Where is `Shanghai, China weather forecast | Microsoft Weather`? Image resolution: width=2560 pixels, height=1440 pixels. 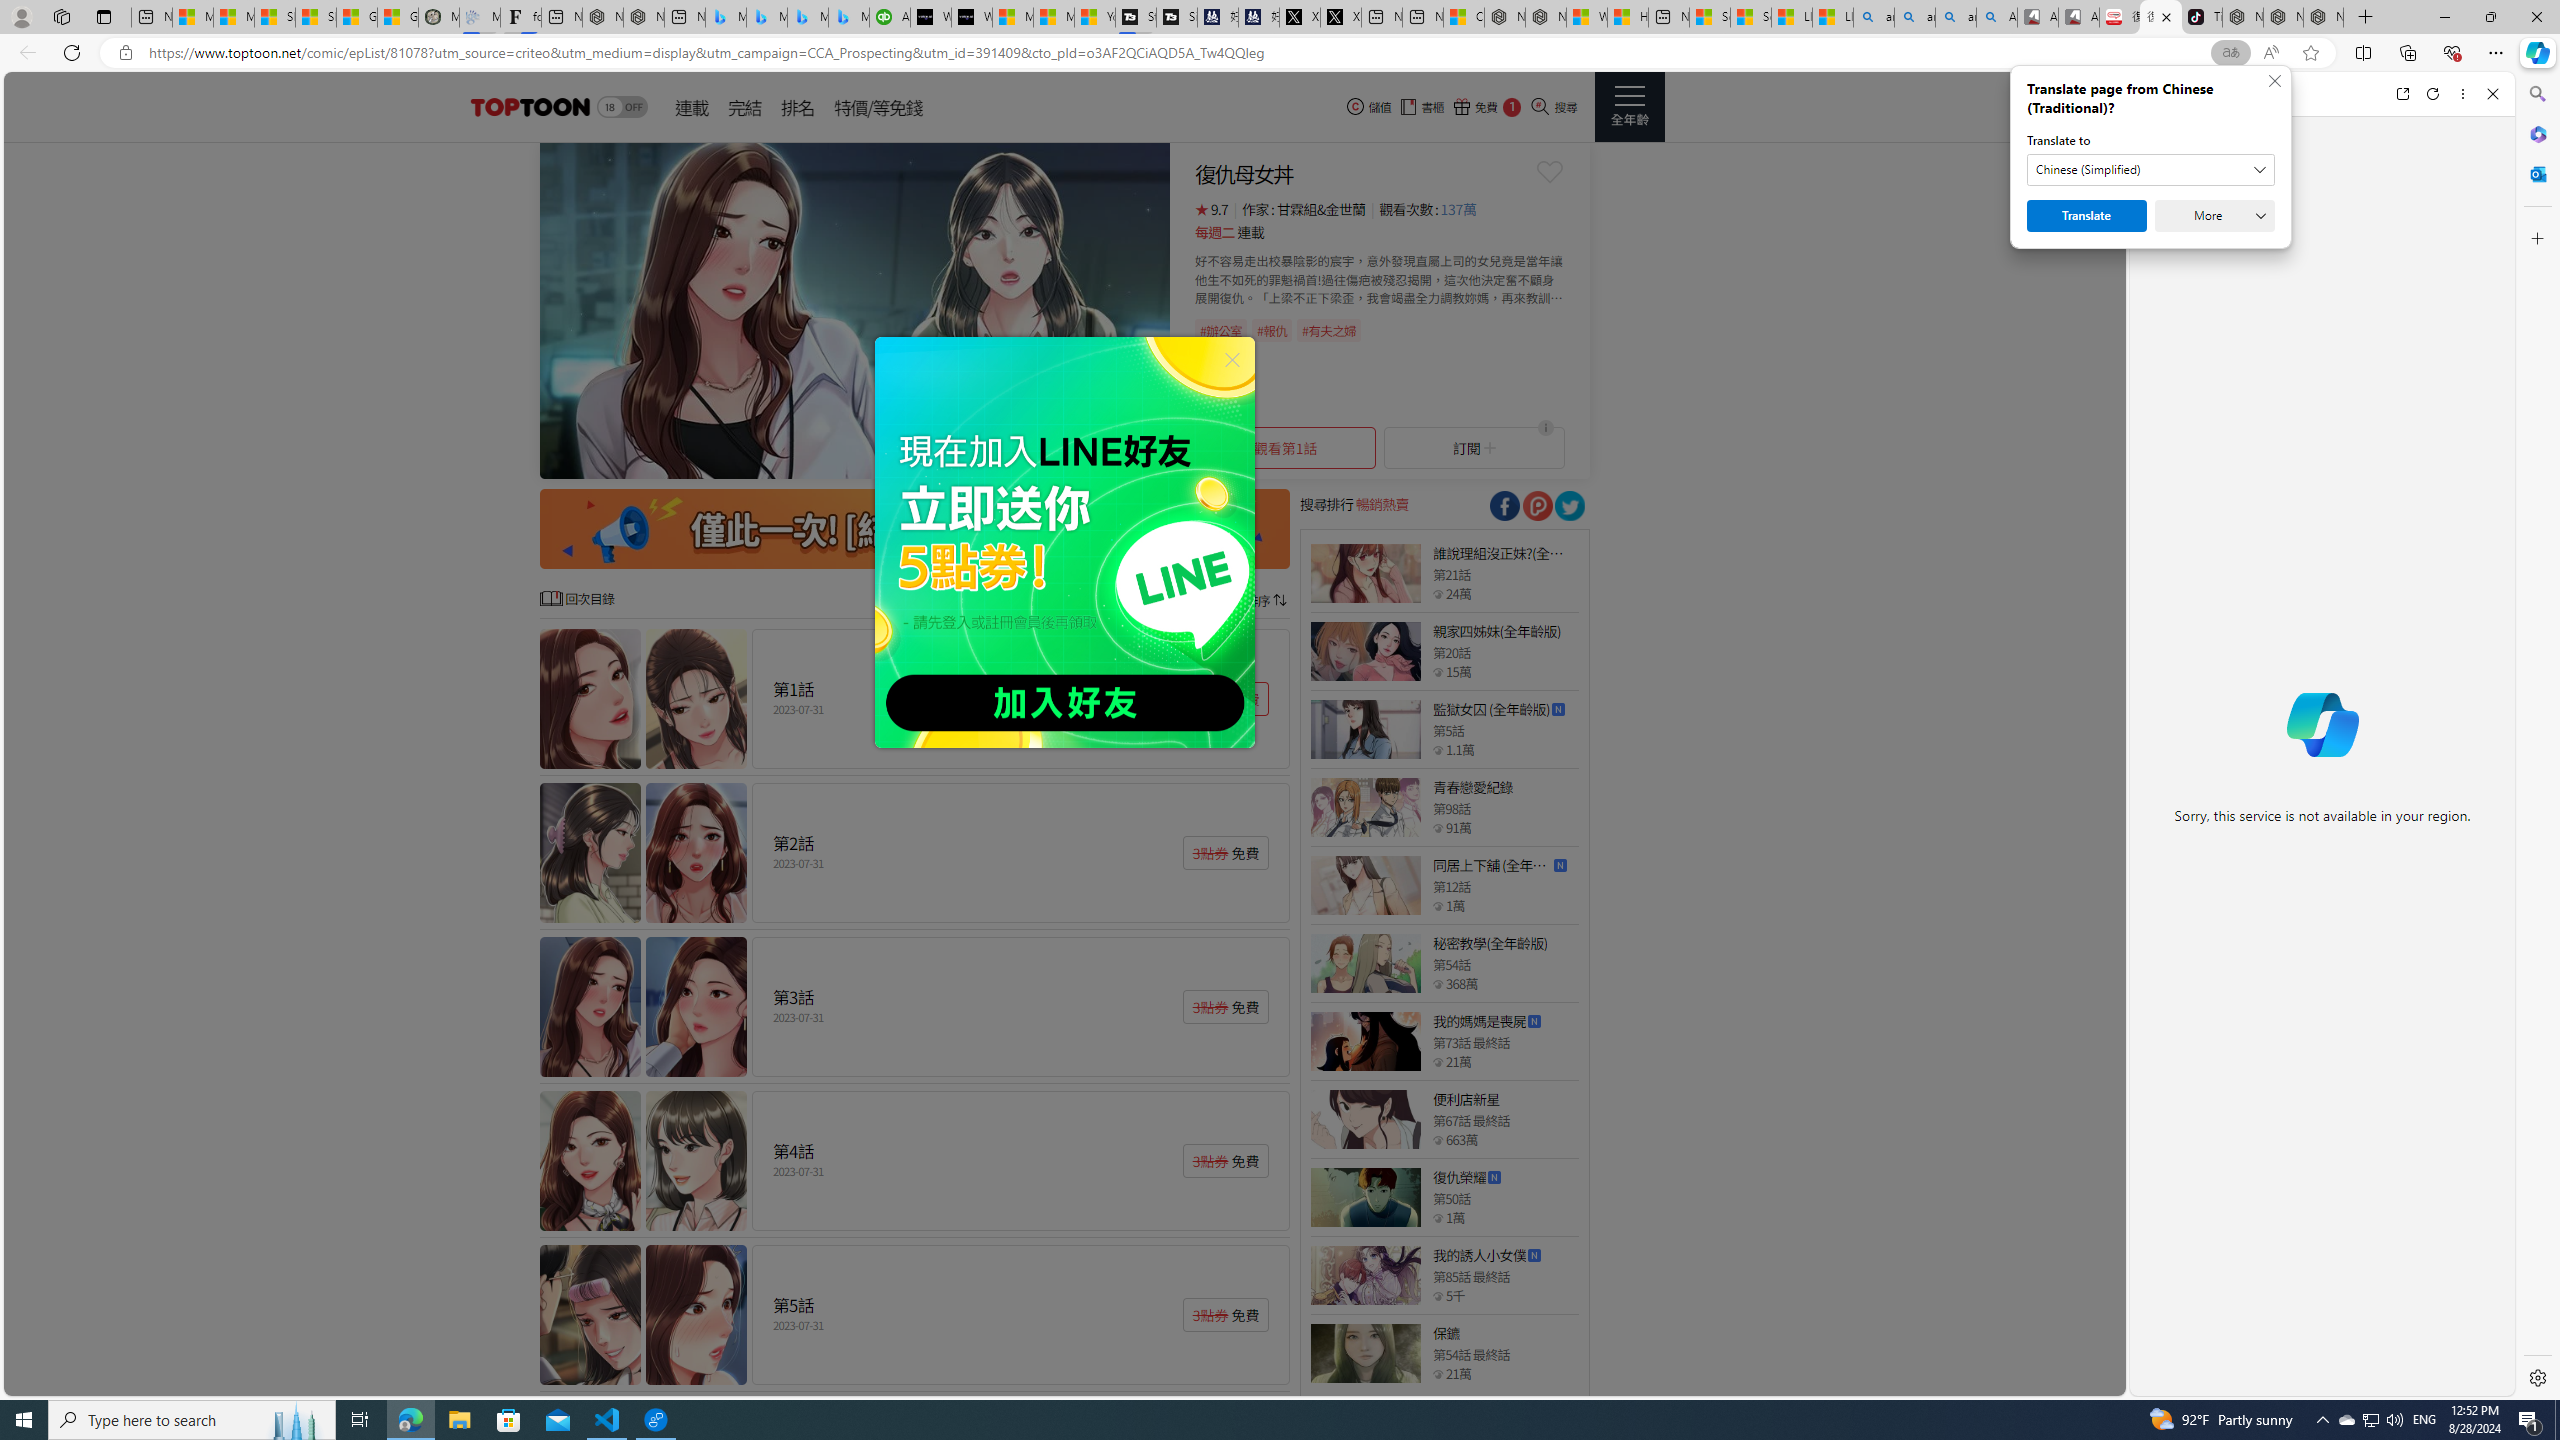 Shanghai, China weather forecast | Microsoft Weather is located at coordinates (316, 17).